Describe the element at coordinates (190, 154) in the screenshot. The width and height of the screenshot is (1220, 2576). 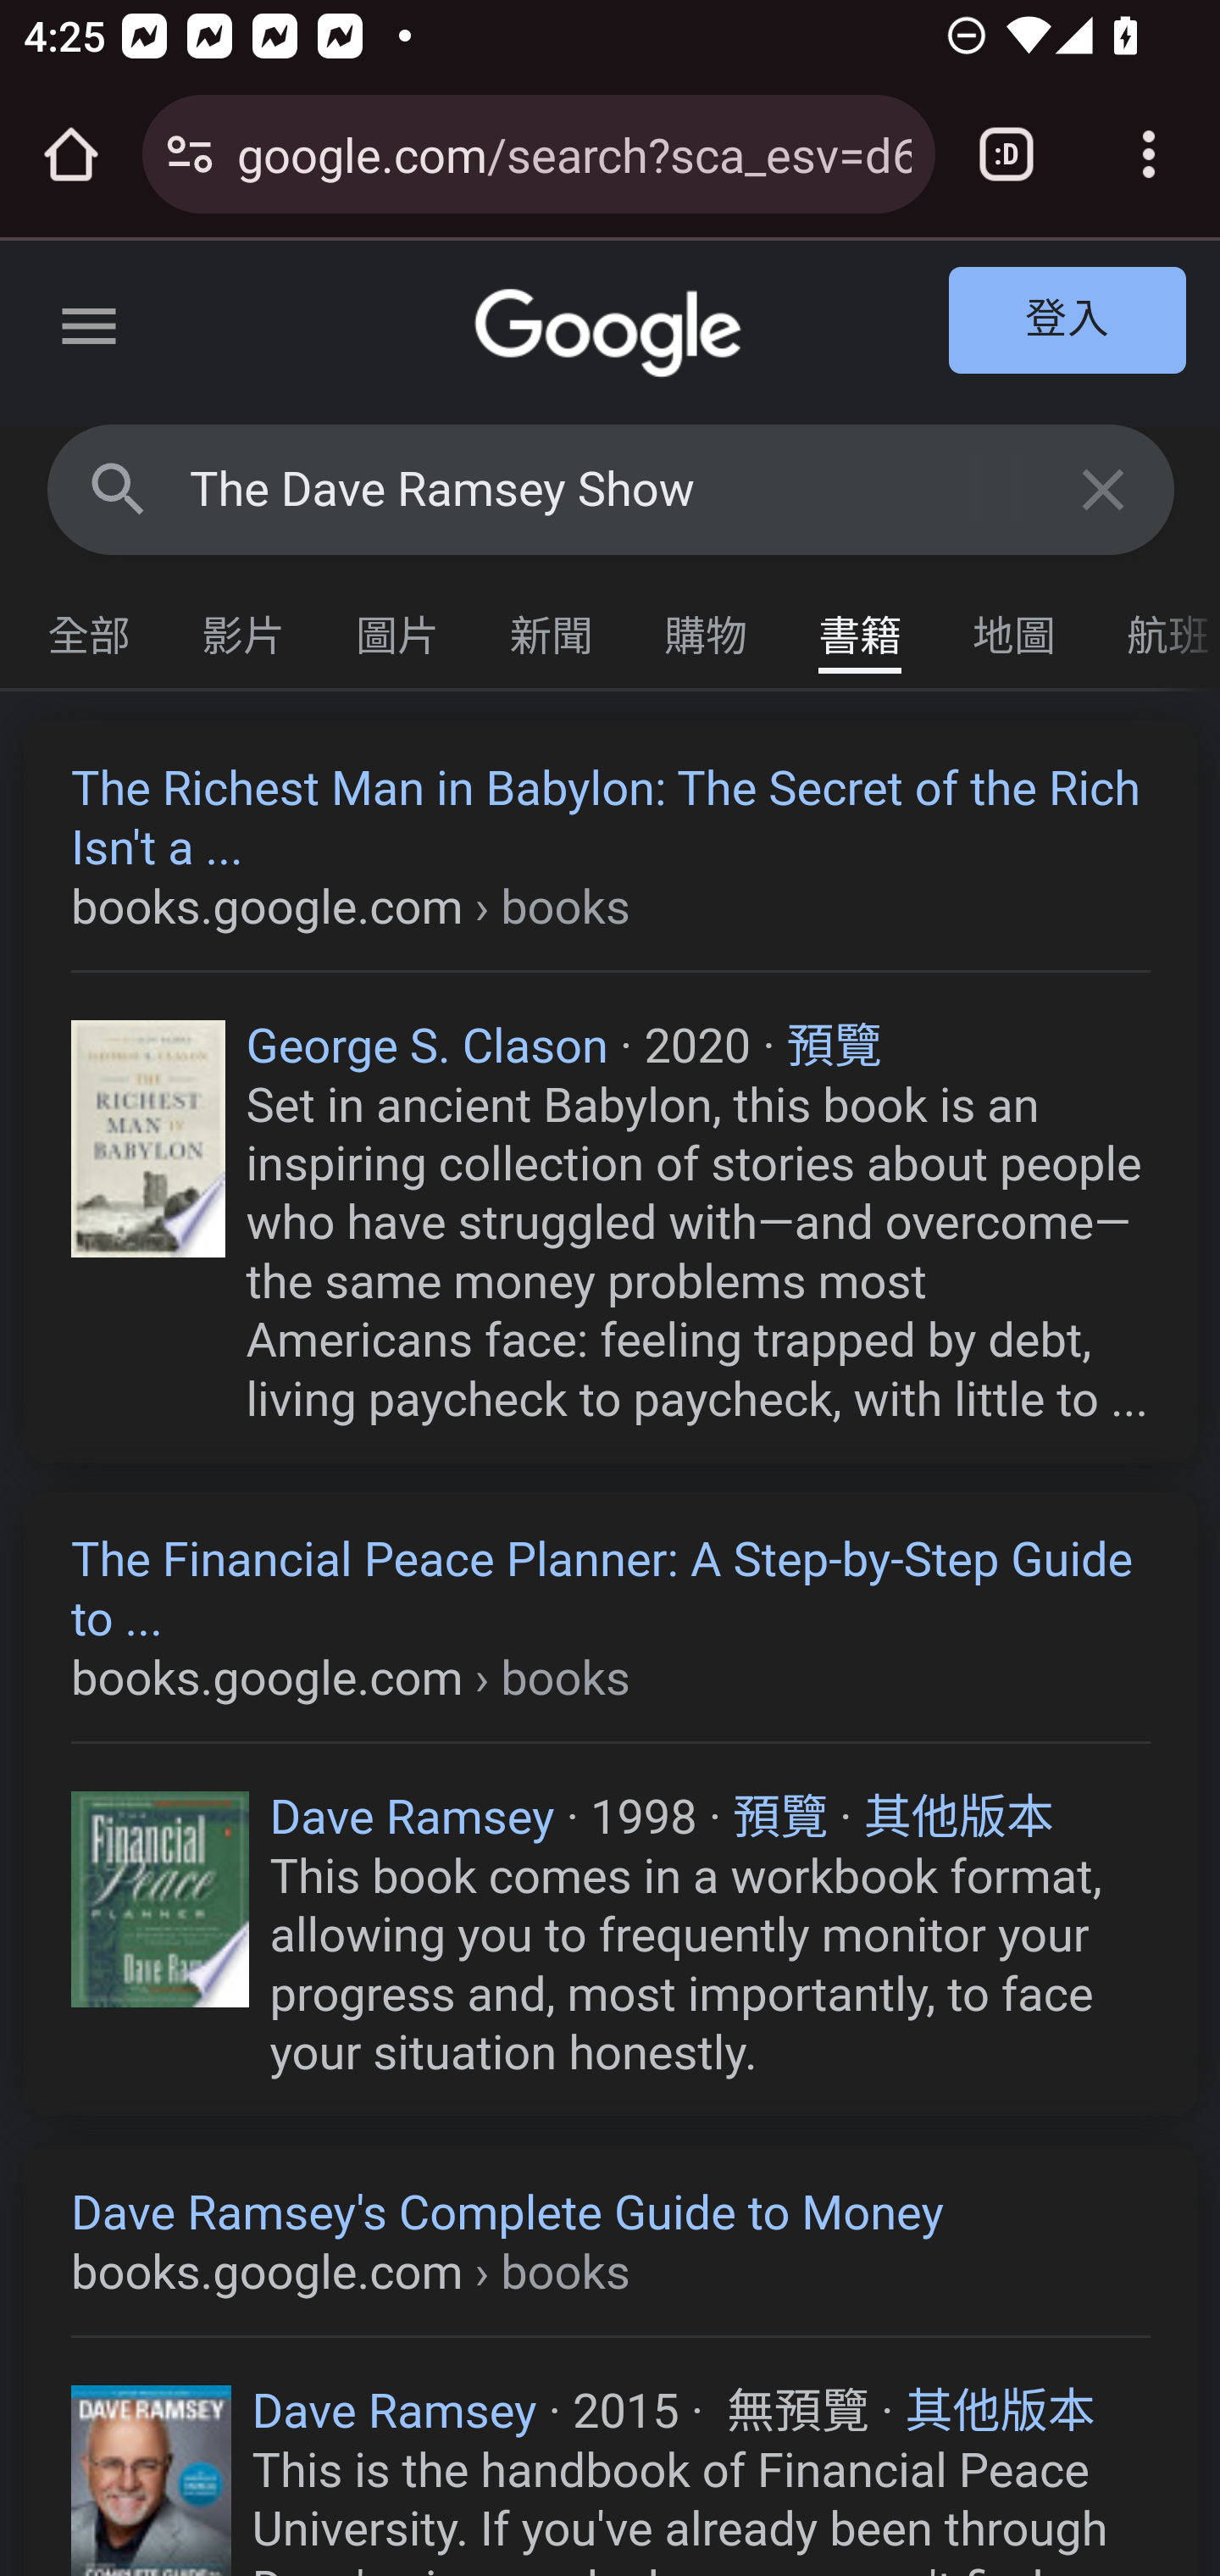
I see `Connection is secure` at that location.